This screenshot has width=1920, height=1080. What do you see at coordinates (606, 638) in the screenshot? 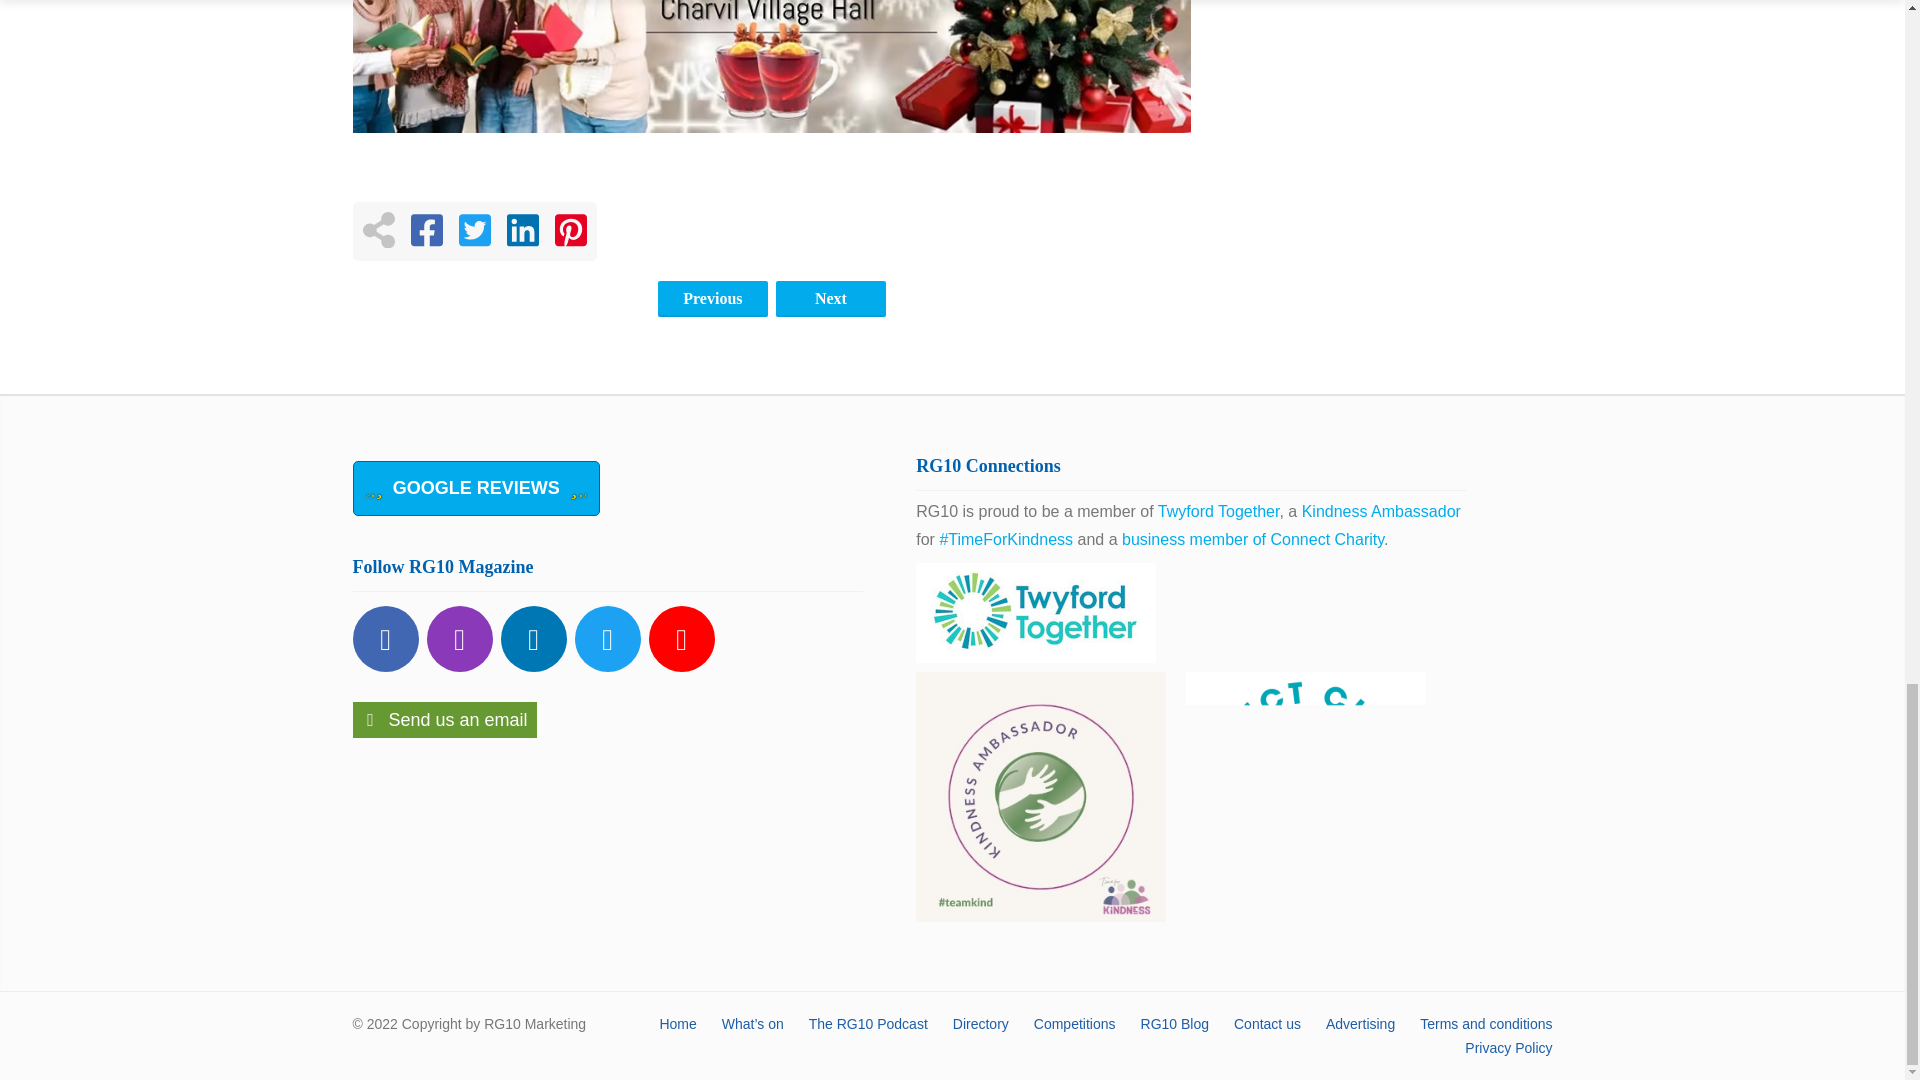
I see `Follow us on Twitter` at bounding box center [606, 638].